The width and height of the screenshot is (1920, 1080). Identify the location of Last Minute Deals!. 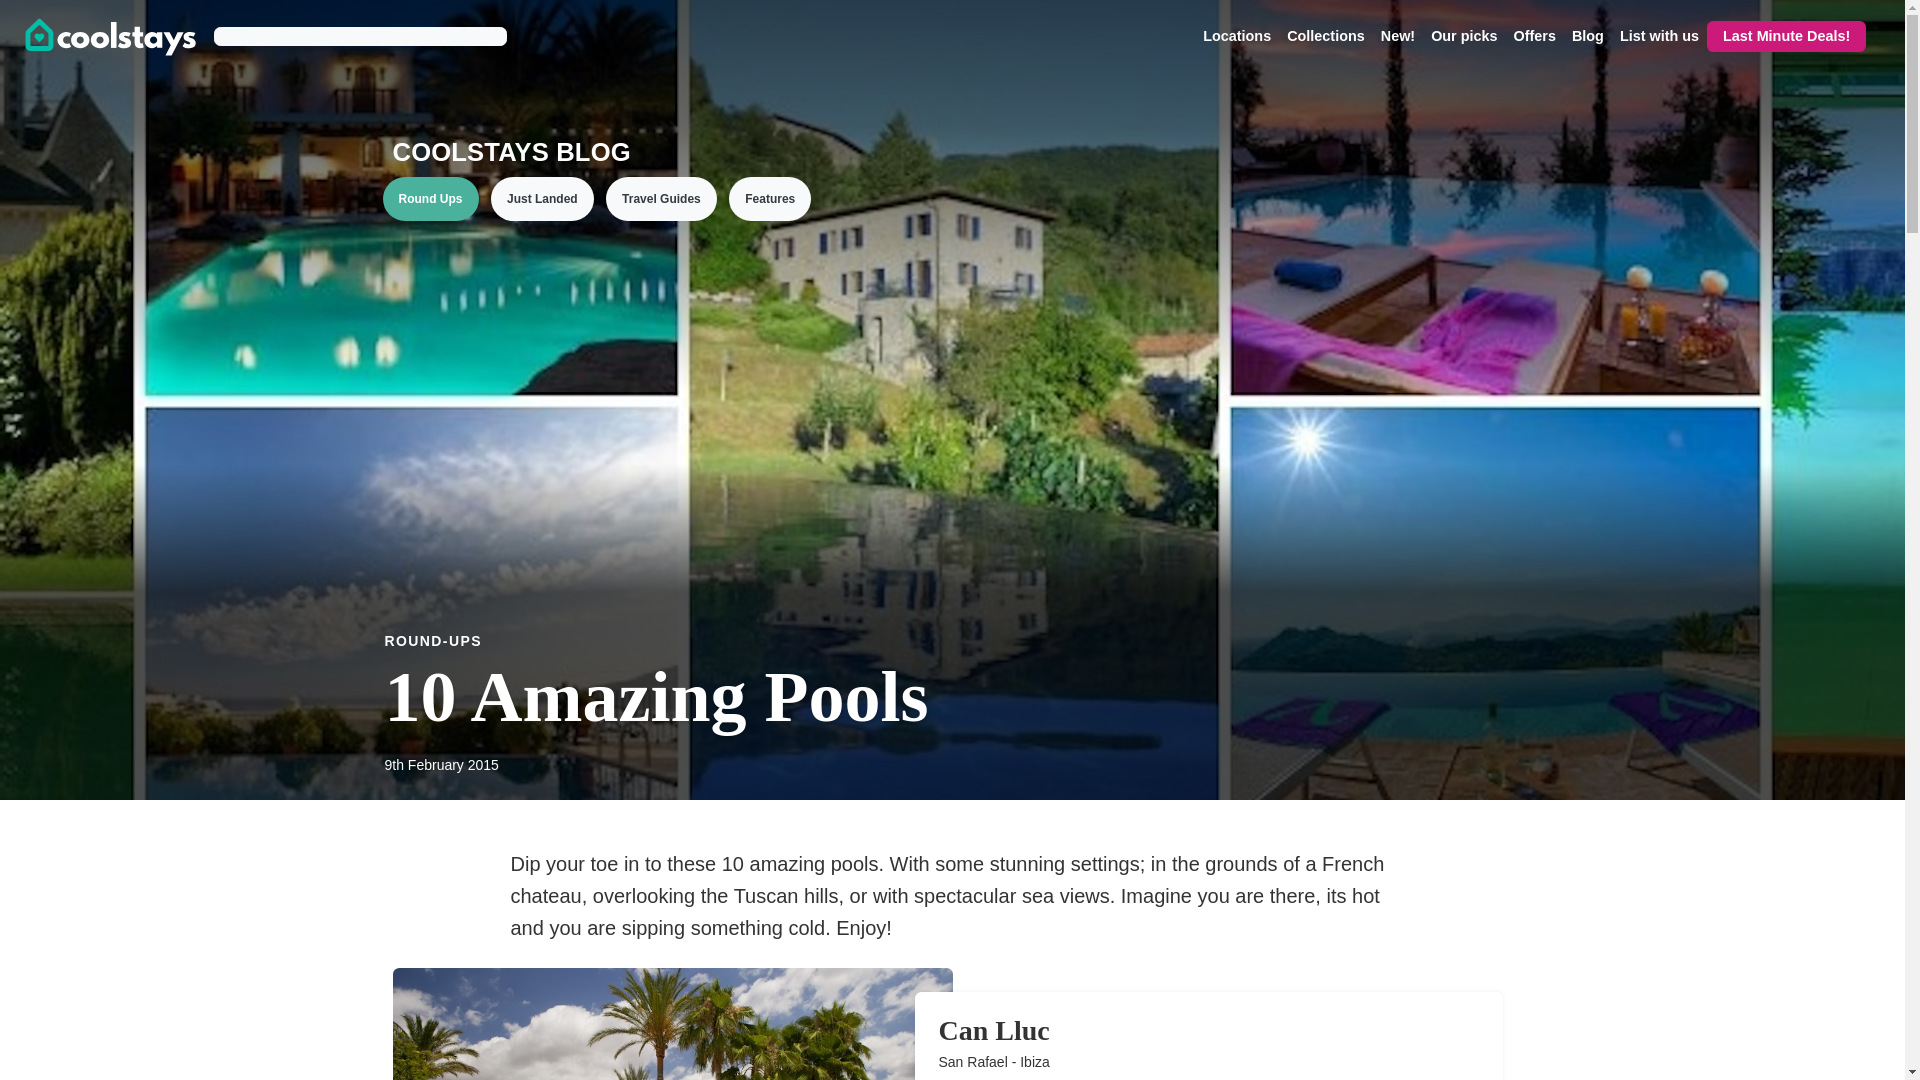
(1786, 36).